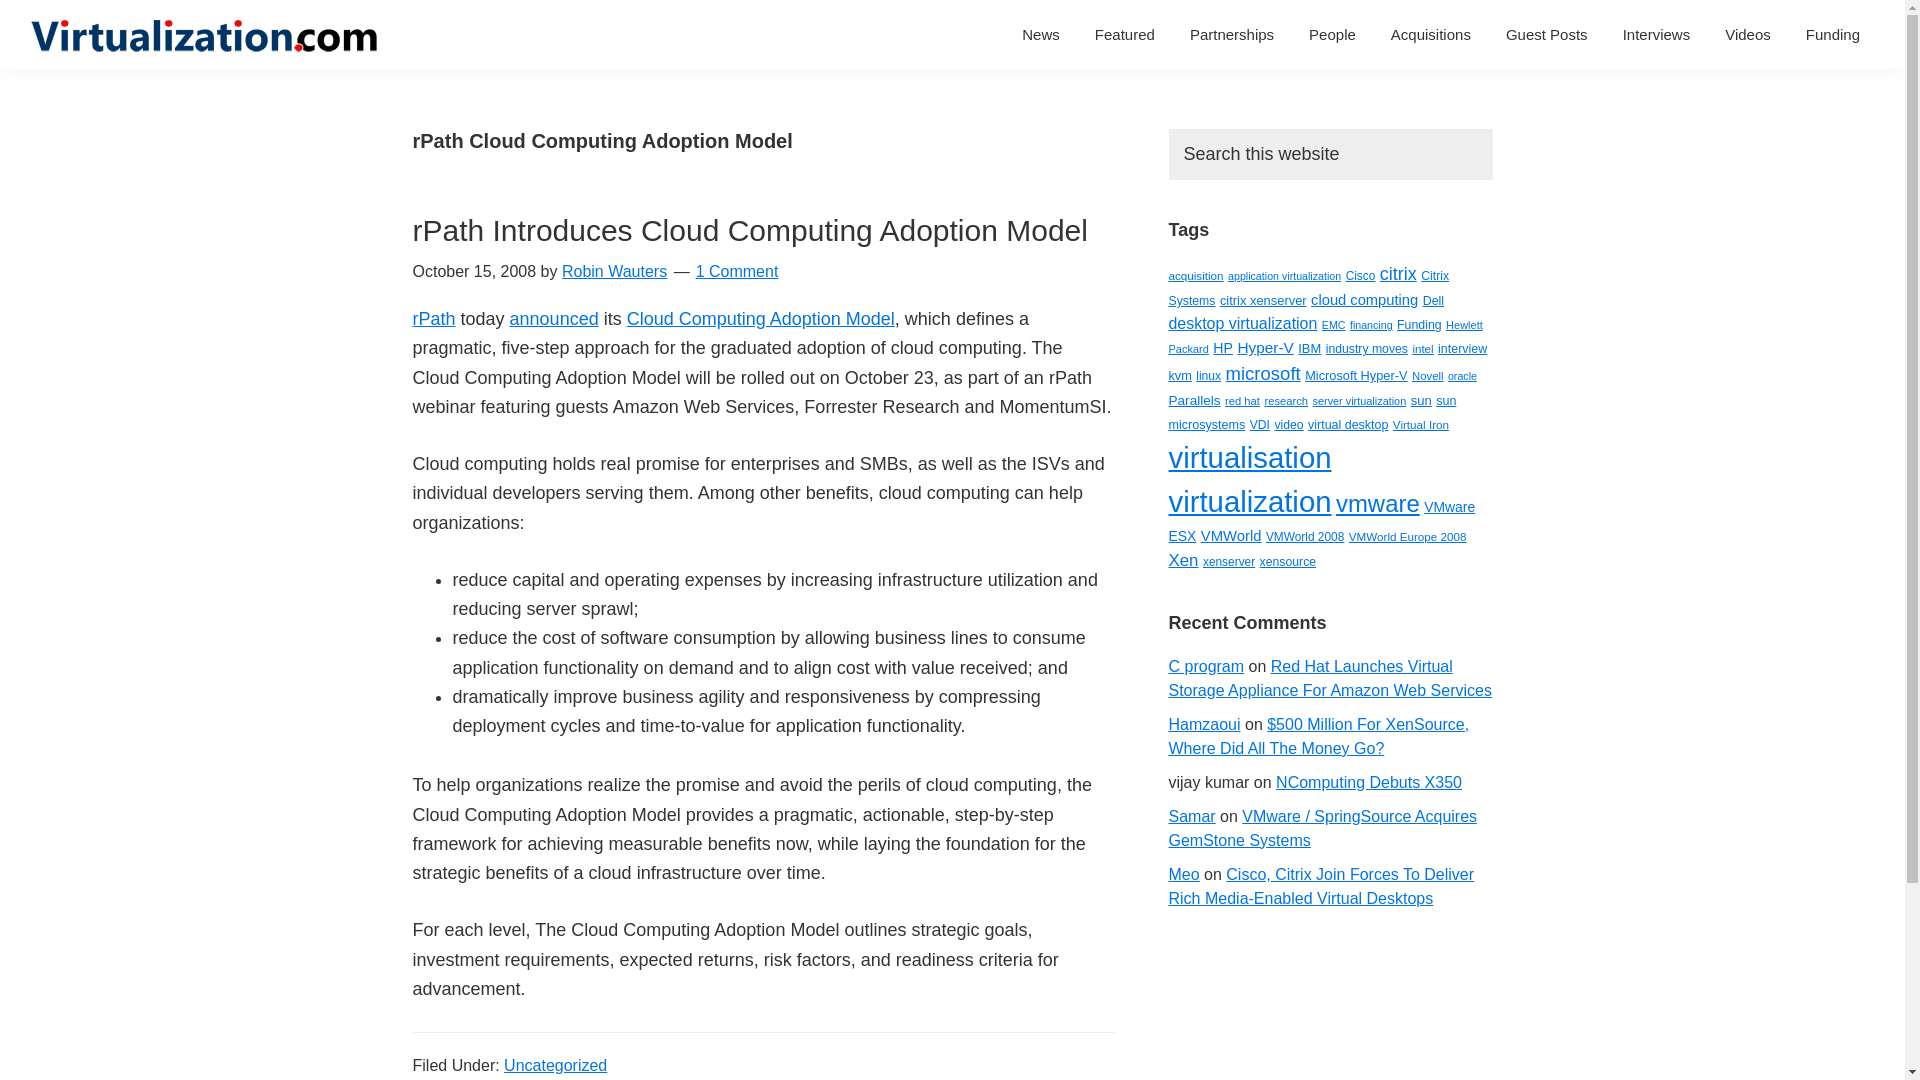 The image size is (1920, 1080). I want to click on Acquisitions, so click(1431, 34).